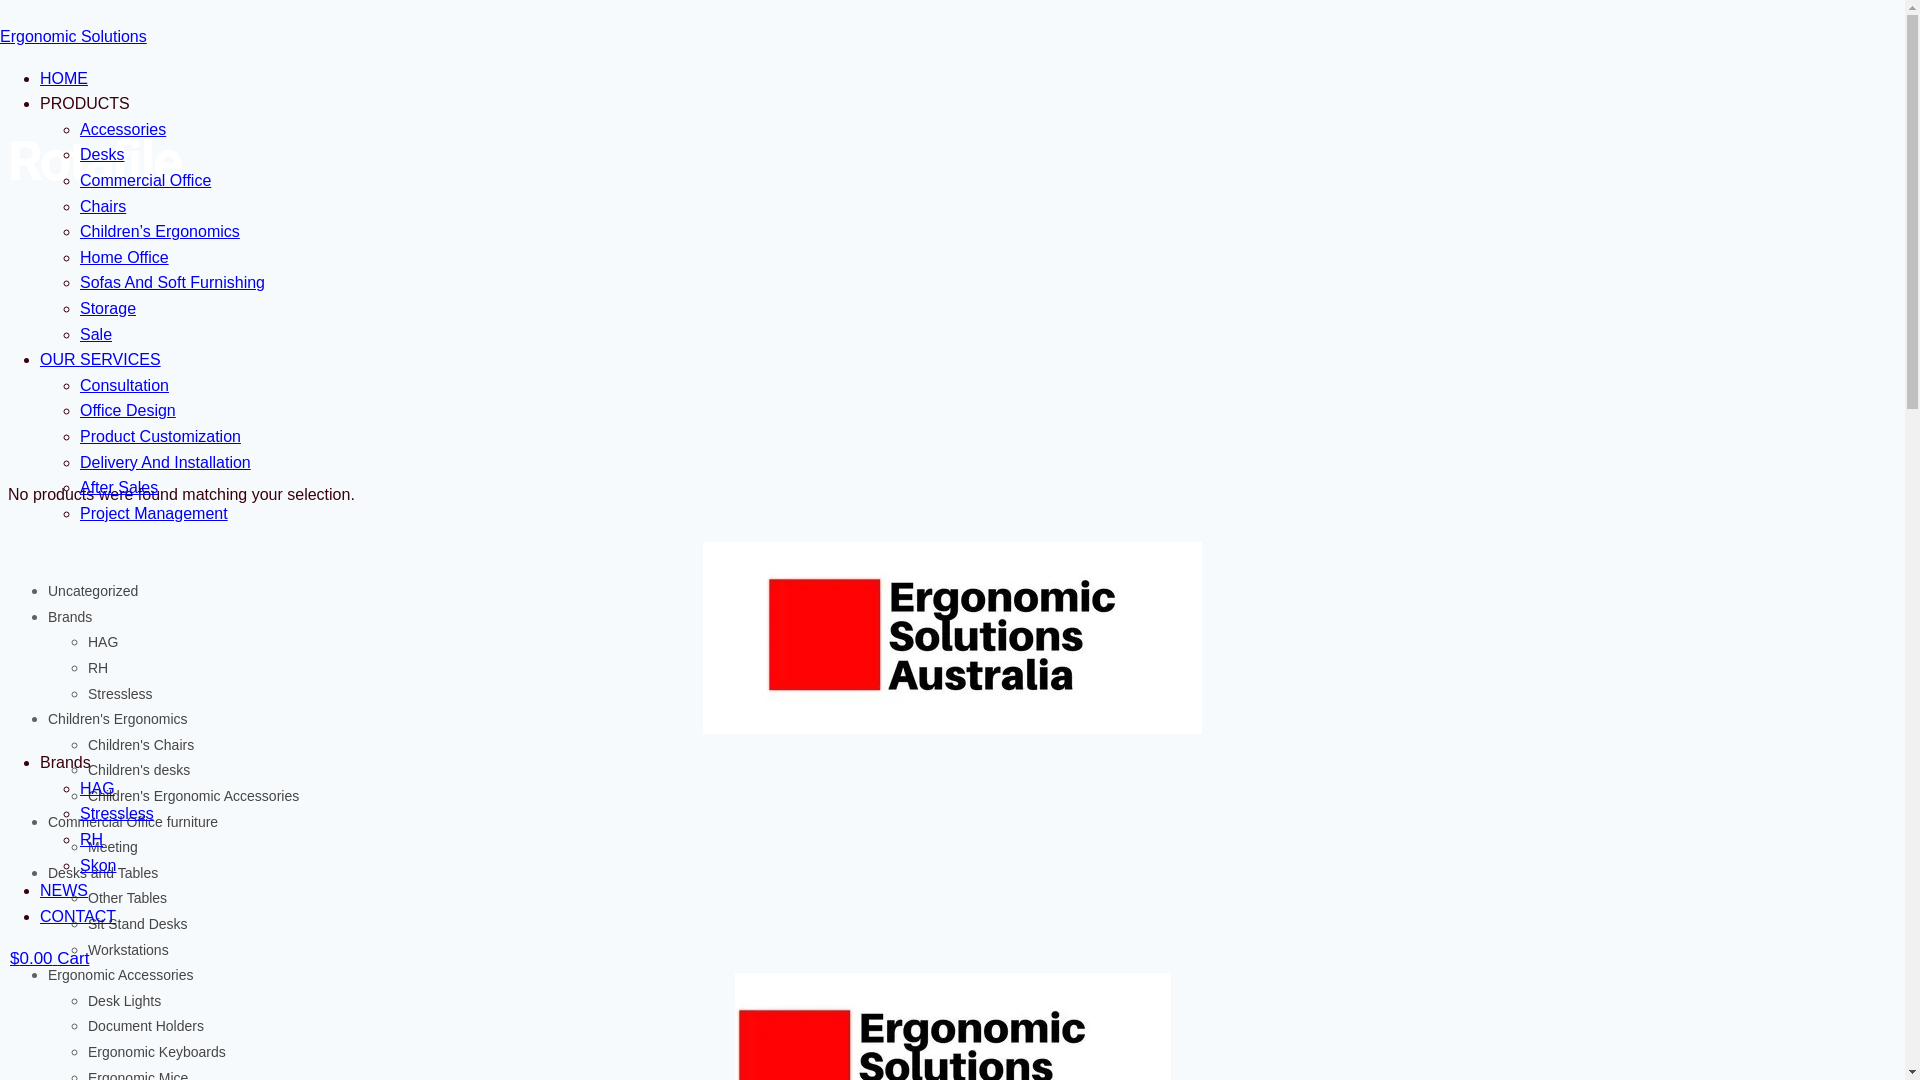 The image size is (1920, 1080). What do you see at coordinates (141, 745) in the screenshot?
I see `Children's Chairs` at bounding box center [141, 745].